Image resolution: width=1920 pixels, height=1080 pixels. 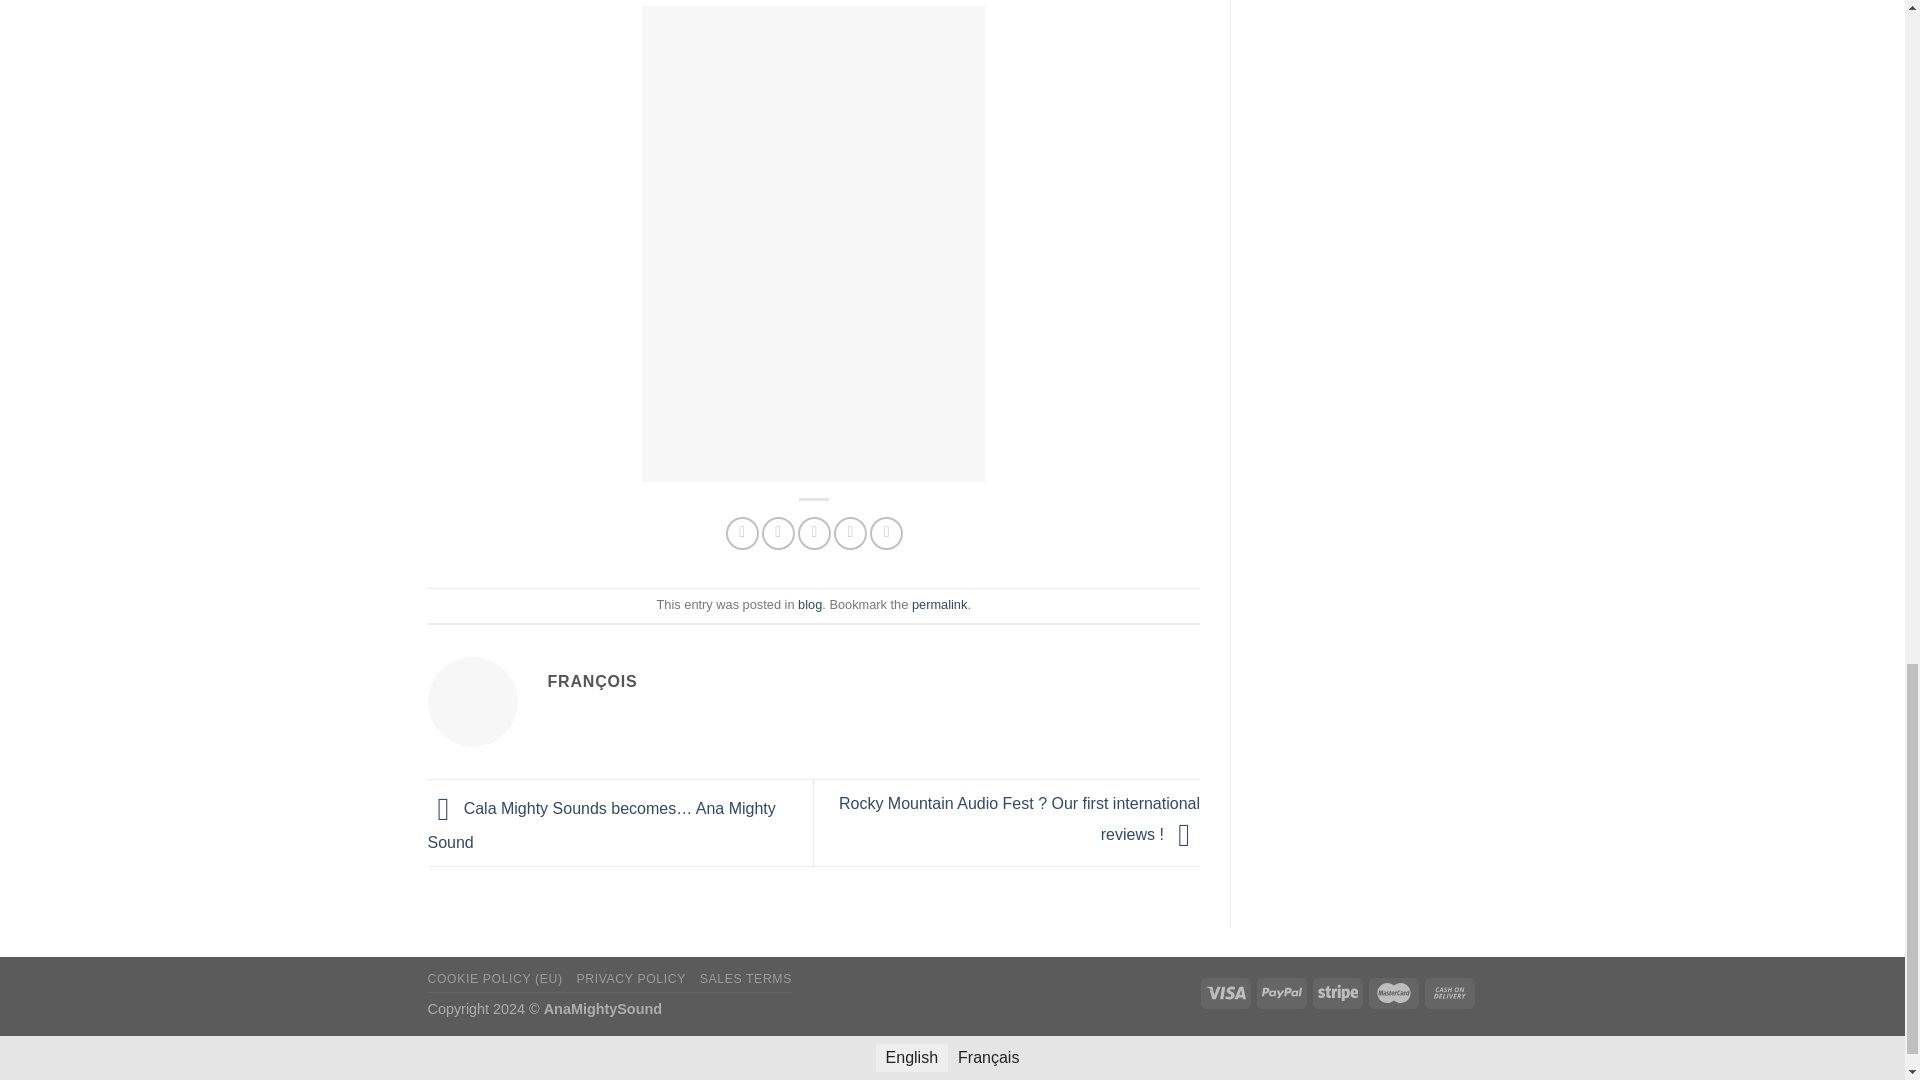 What do you see at coordinates (850, 533) in the screenshot?
I see `Pin on Pinterest` at bounding box center [850, 533].